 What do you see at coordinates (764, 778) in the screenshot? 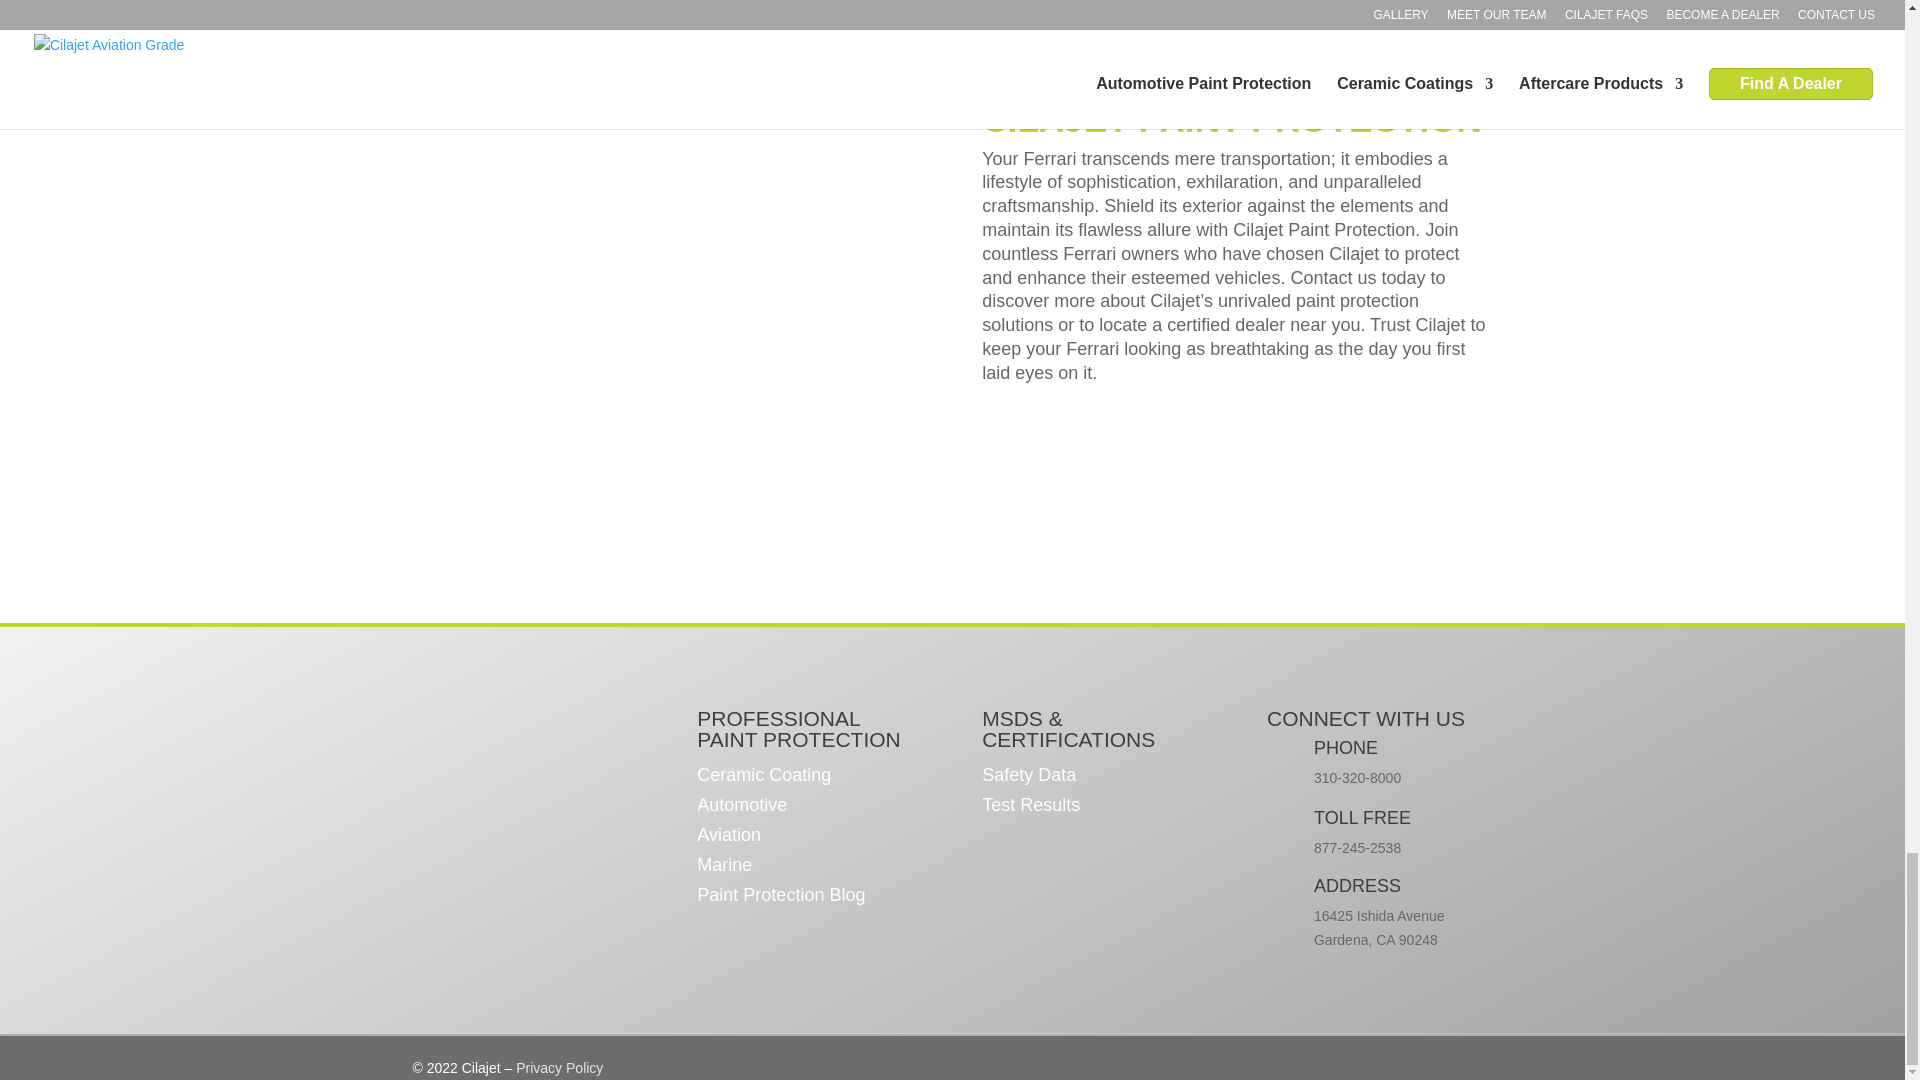
I see `Ceramic Coating` at bounding box center [764, 778].